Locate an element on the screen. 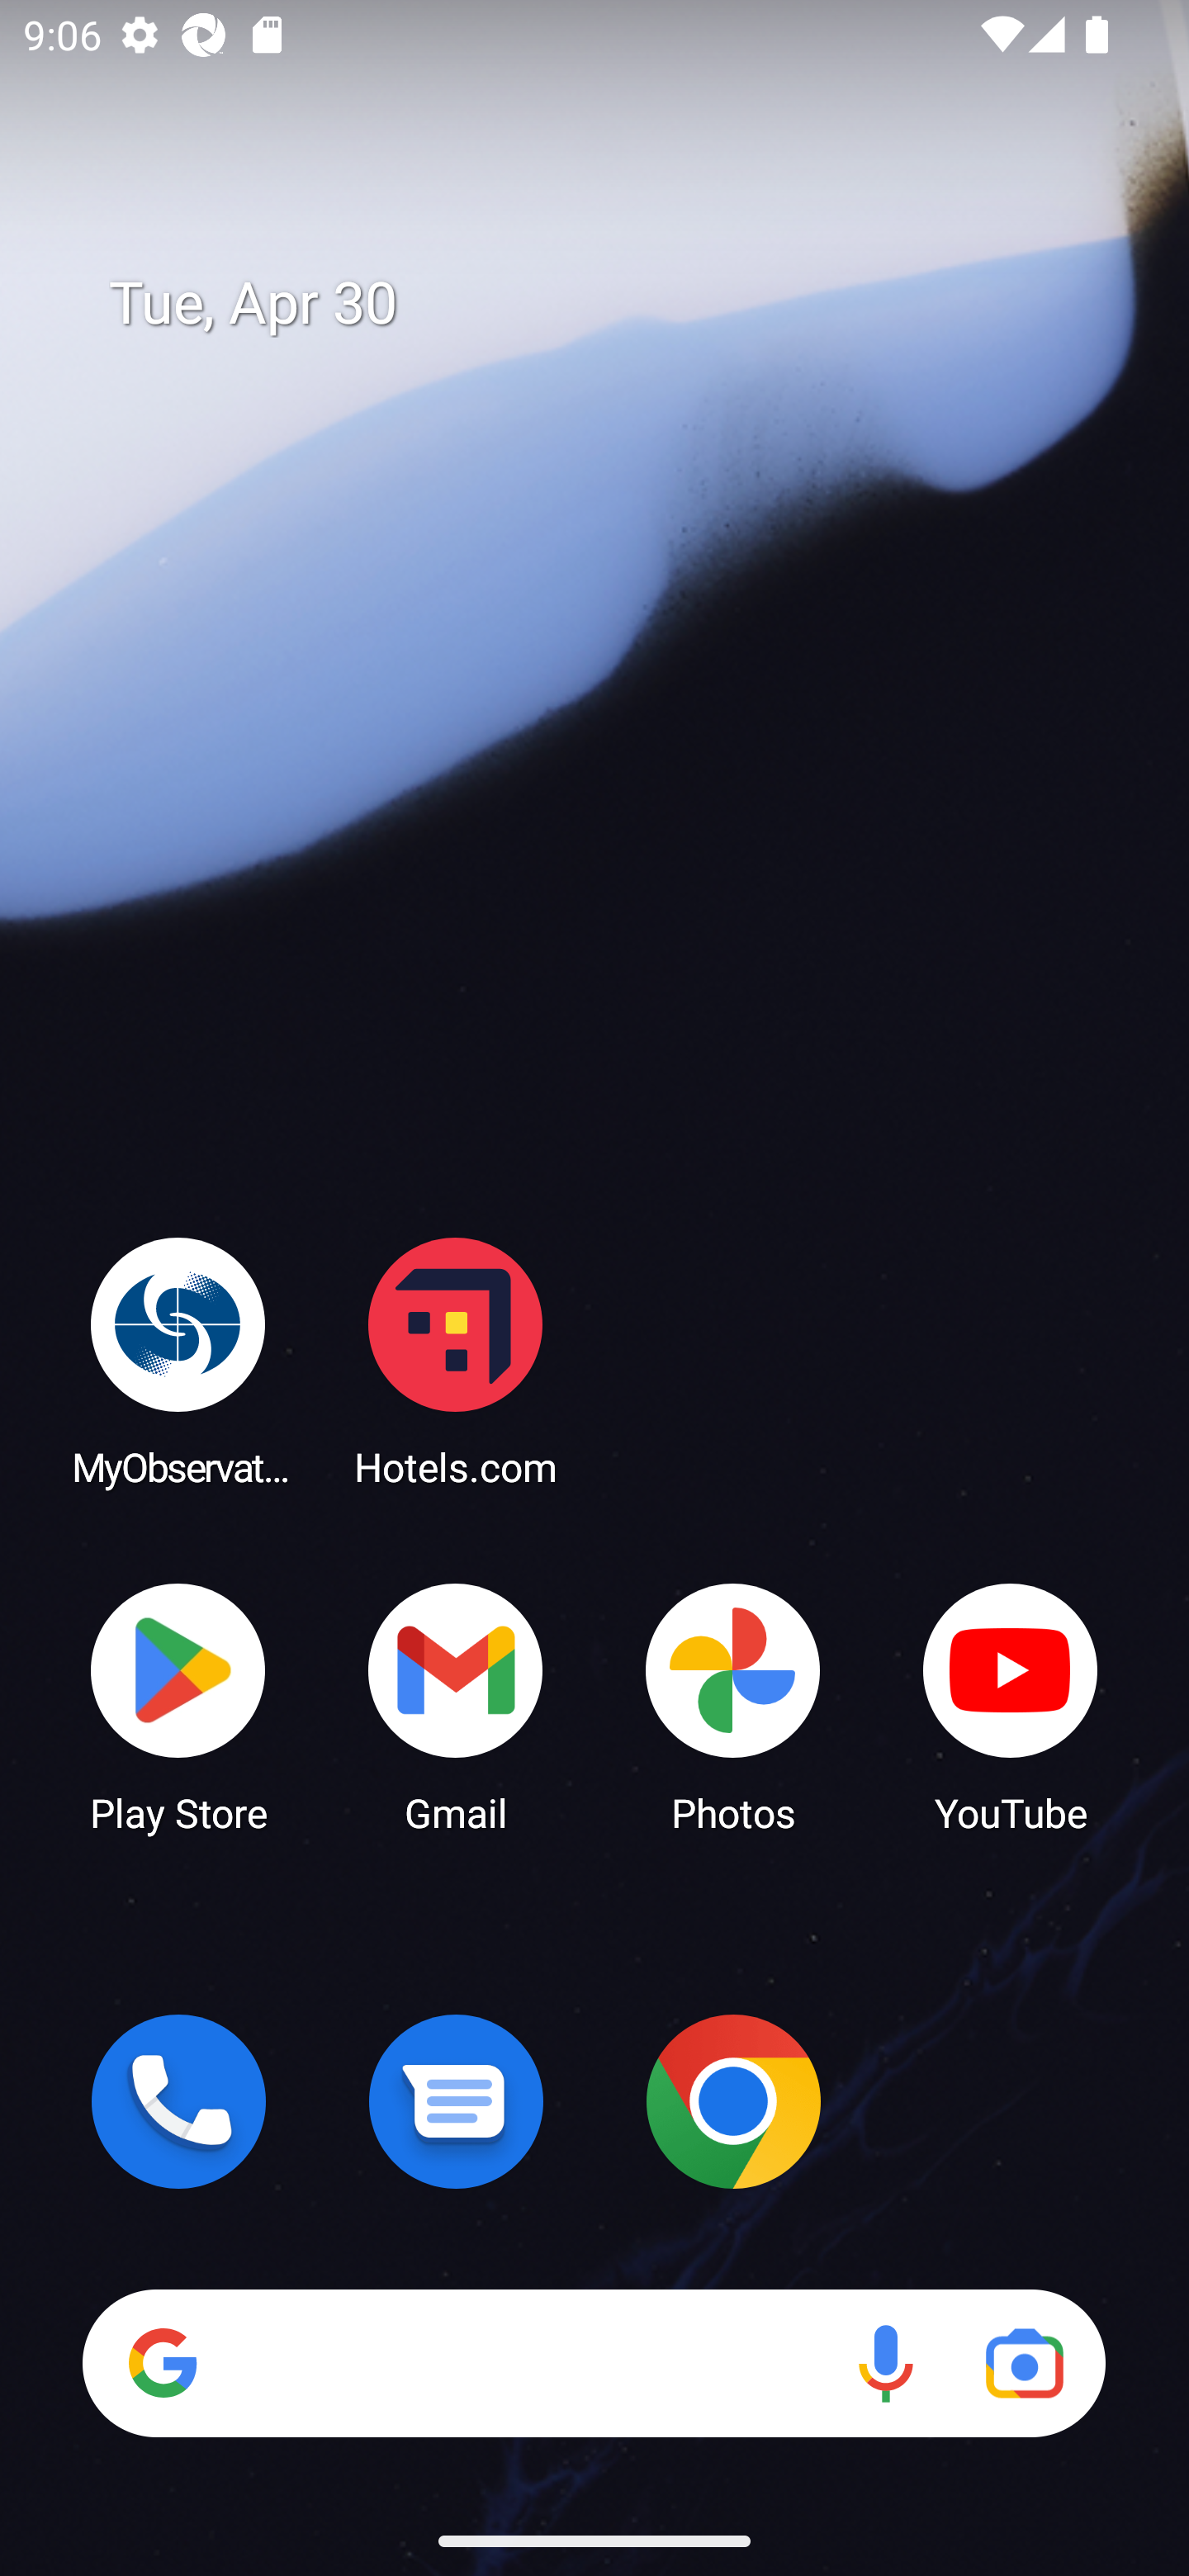 Image resolution: width=1189 pixels, height=2576 pixels. Hotels.com is located at coordinates (456, 1361).